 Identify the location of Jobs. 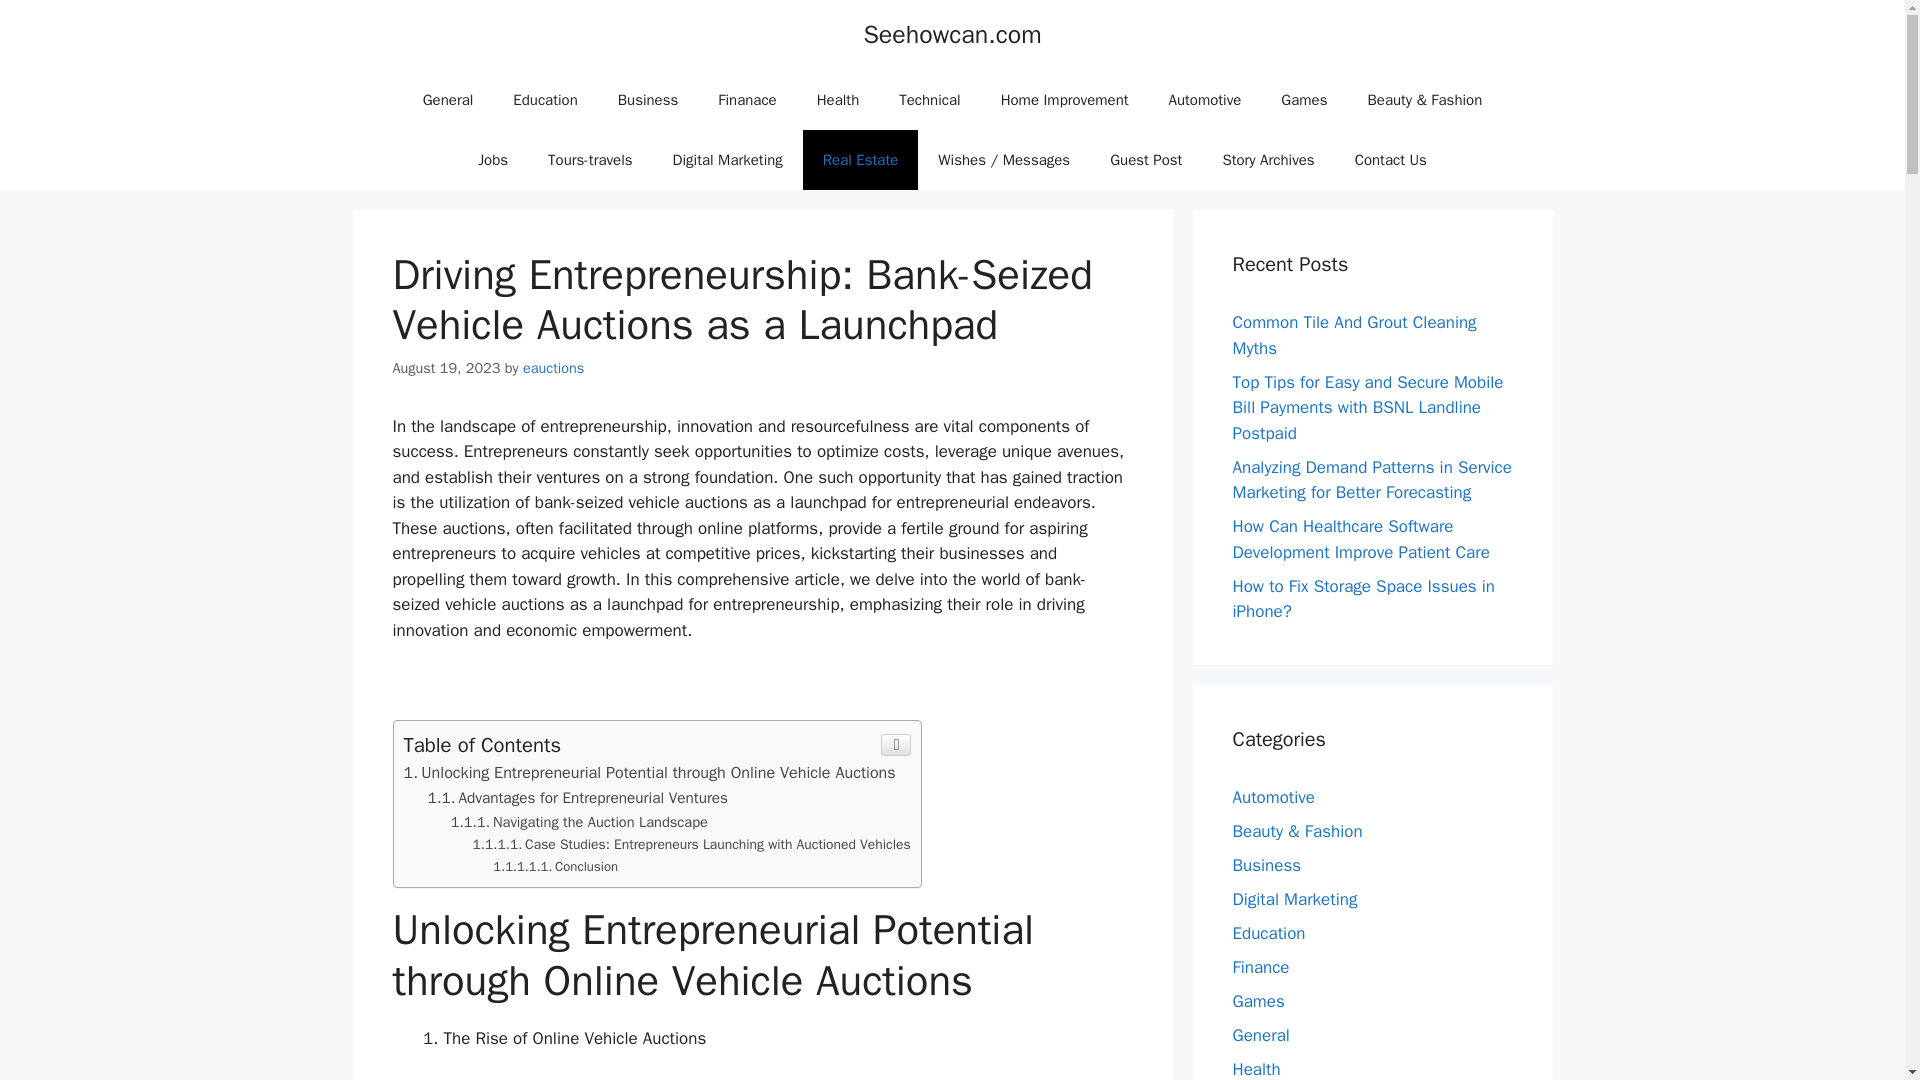
(493, 160).